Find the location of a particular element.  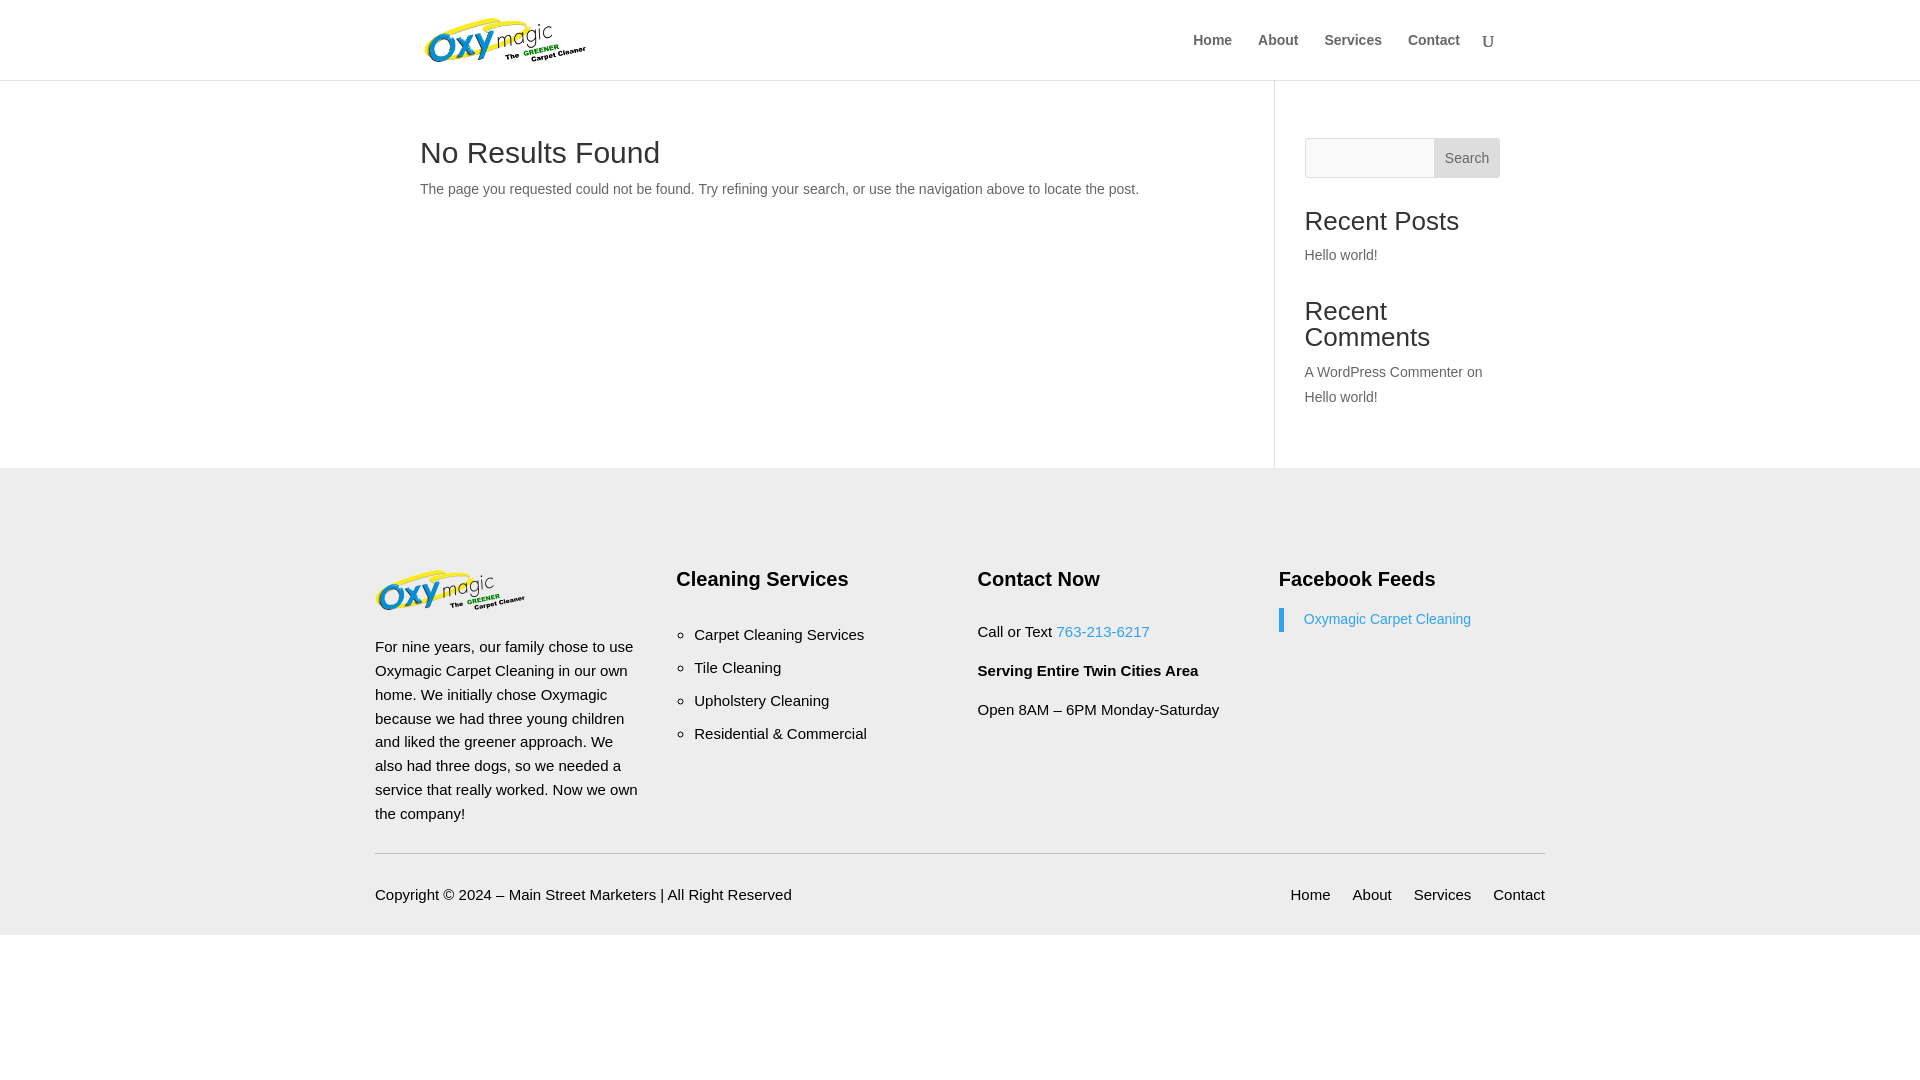

Home is located at coordinates (1310, 898).